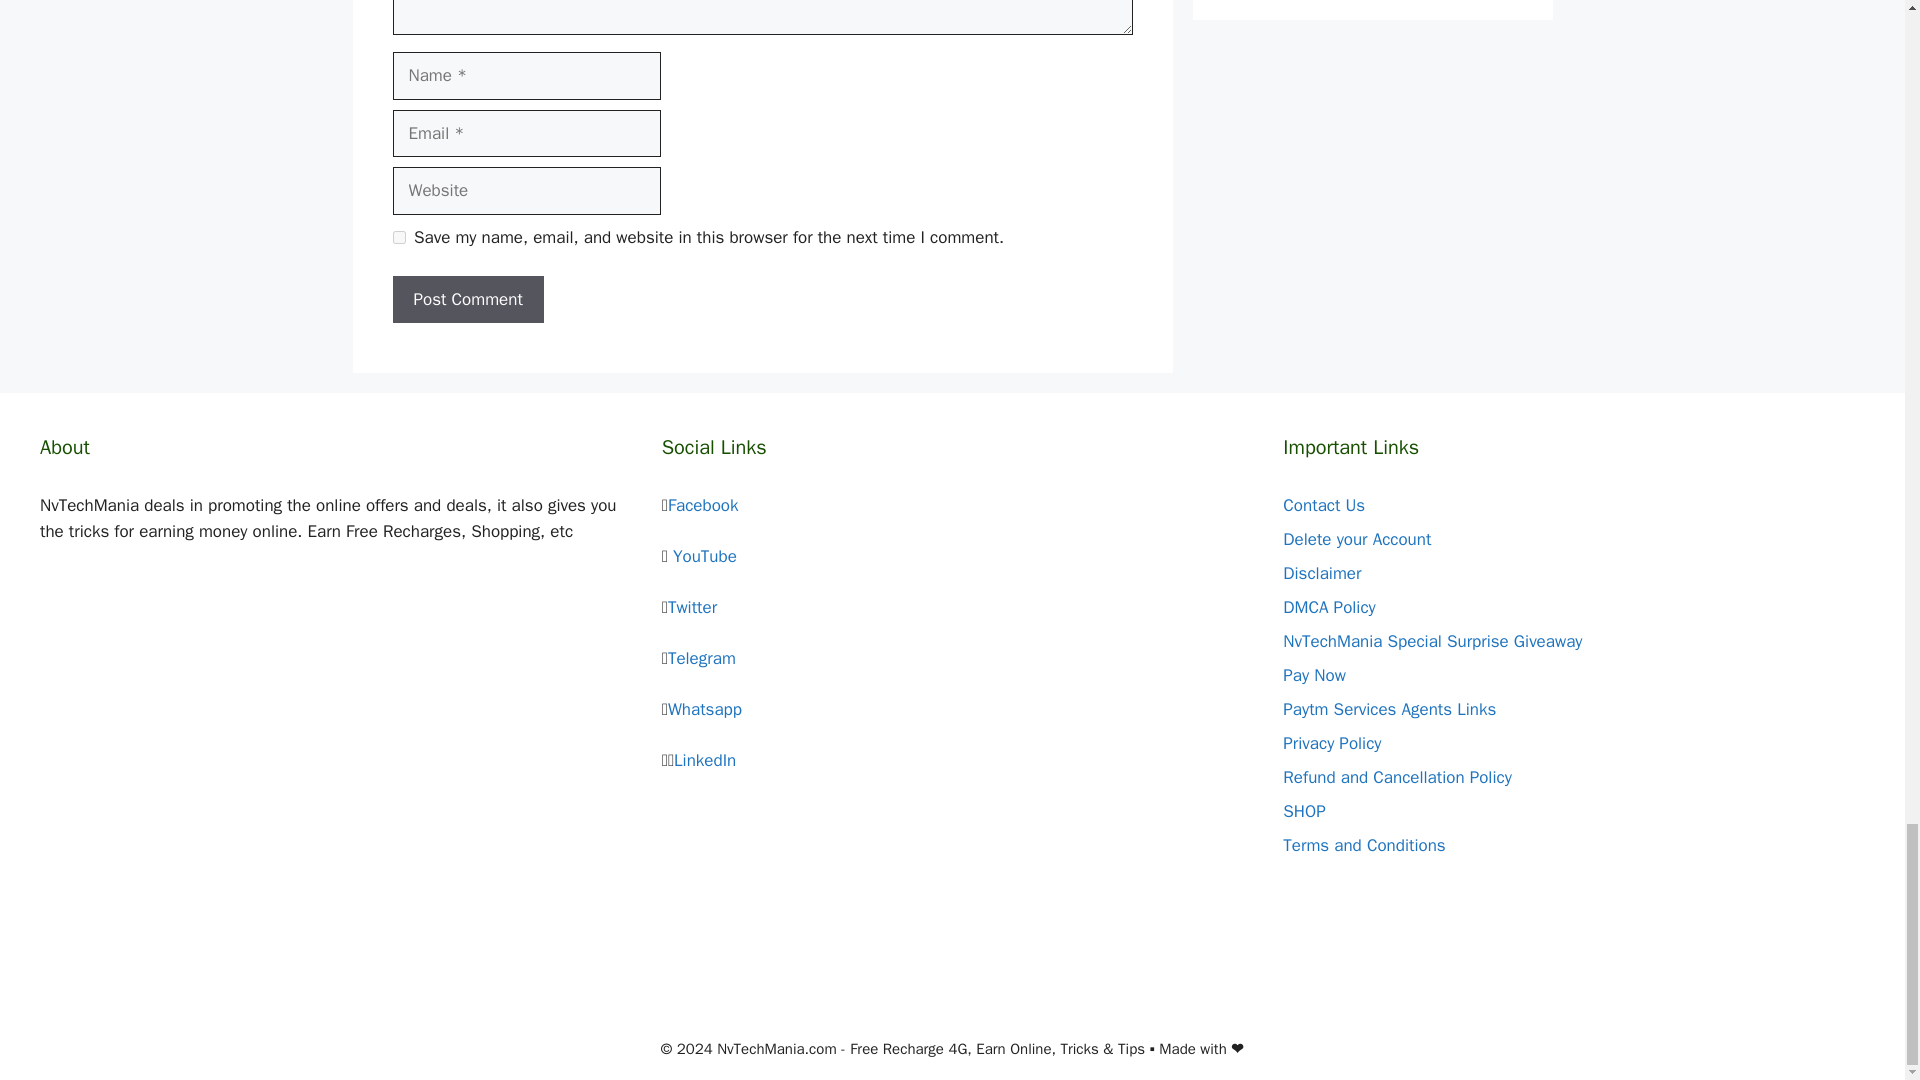  Describe the element at coordinates (467, 300) in the screenshot. I see `Post Comment` at that location.